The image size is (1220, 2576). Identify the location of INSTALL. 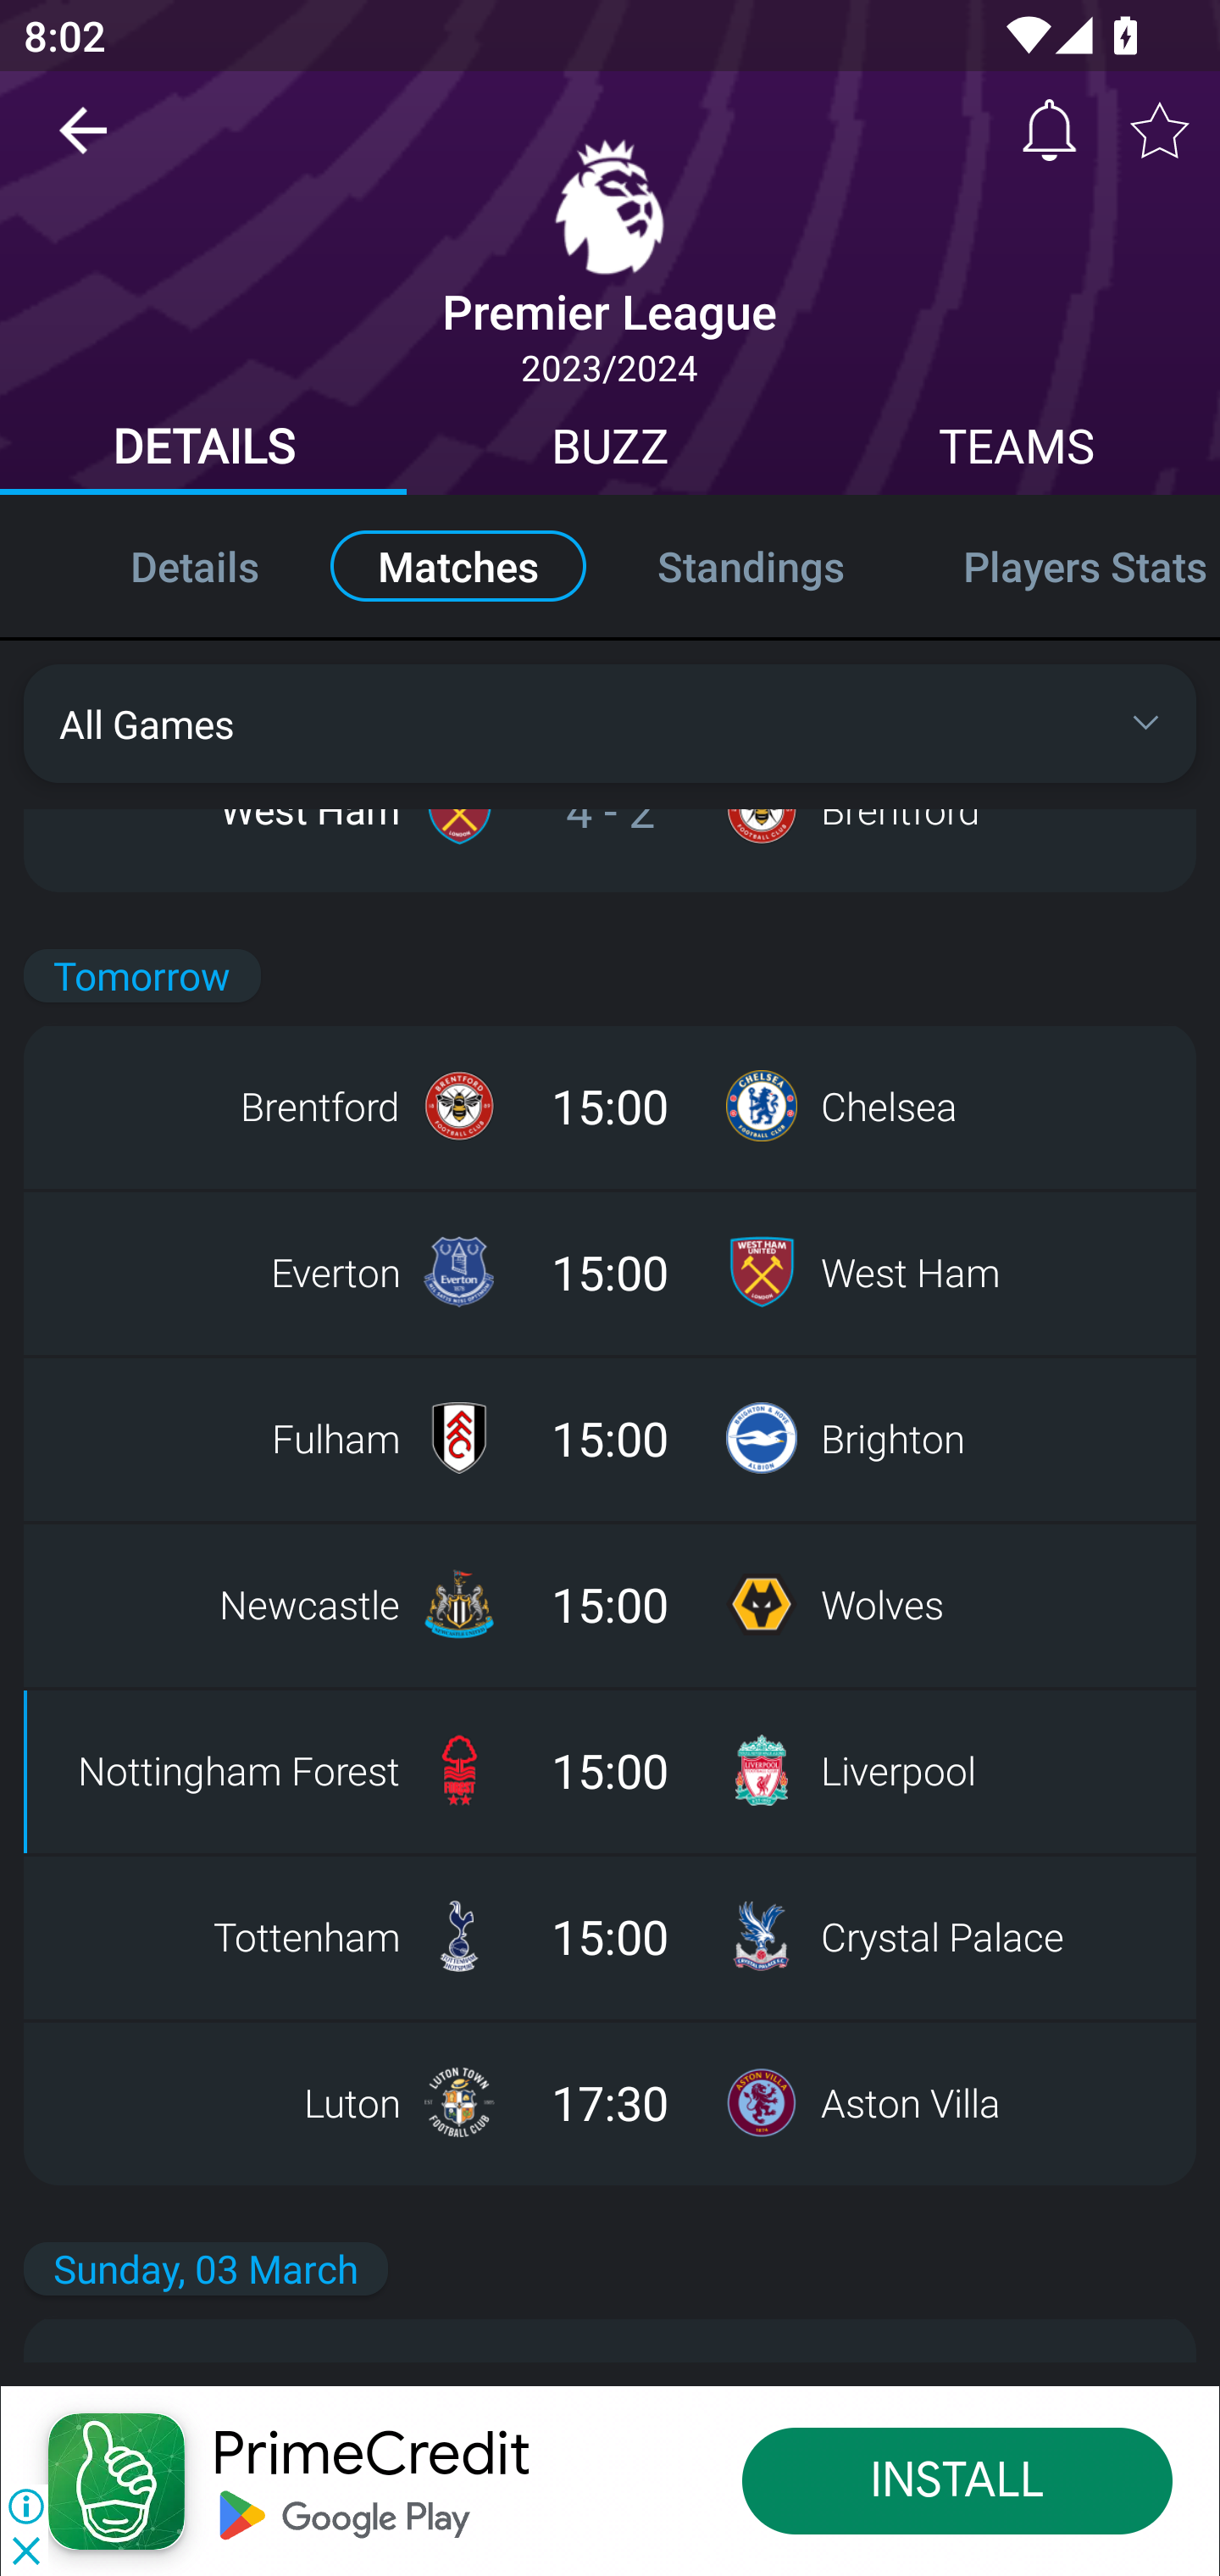
(957, 2481).